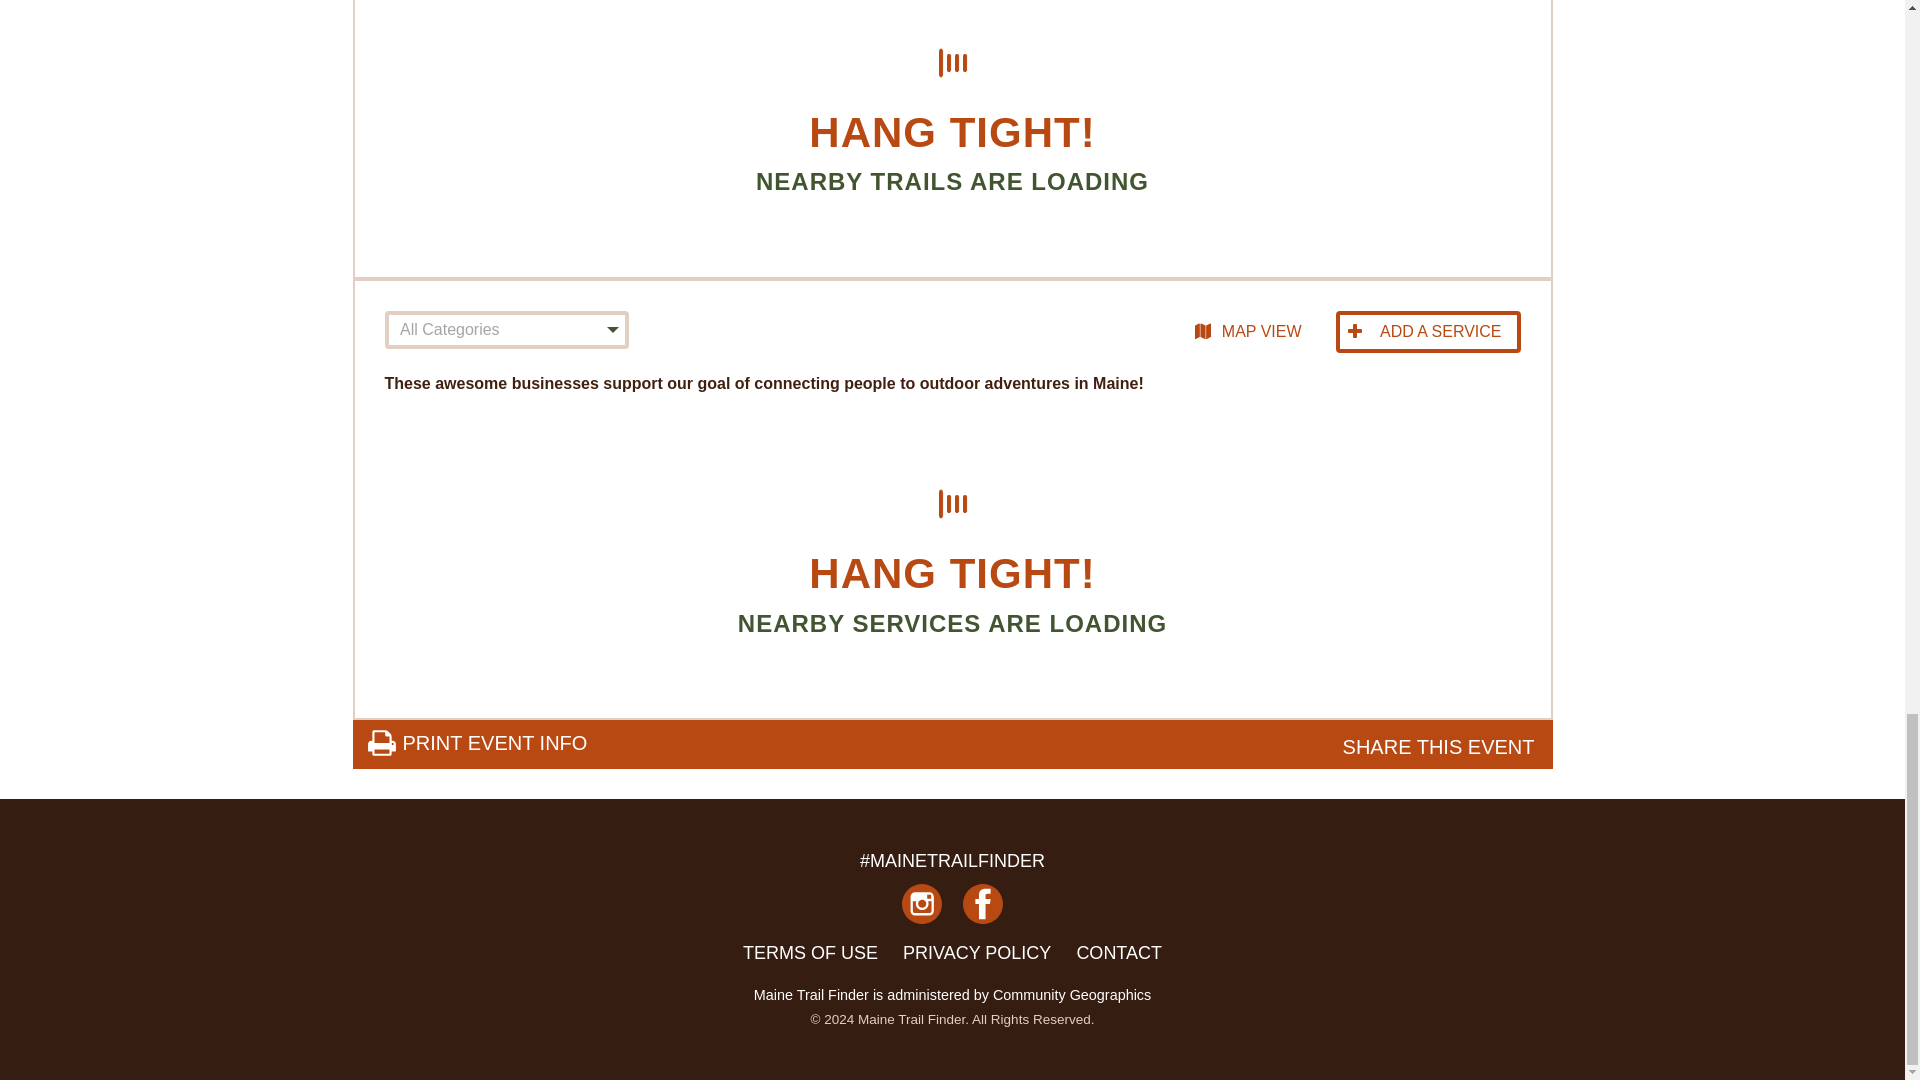 The image size is (1920, 1080). Describe the element at coordinates (922, 910) in the screenshot. I see `Follow us on Instagram` at that location.